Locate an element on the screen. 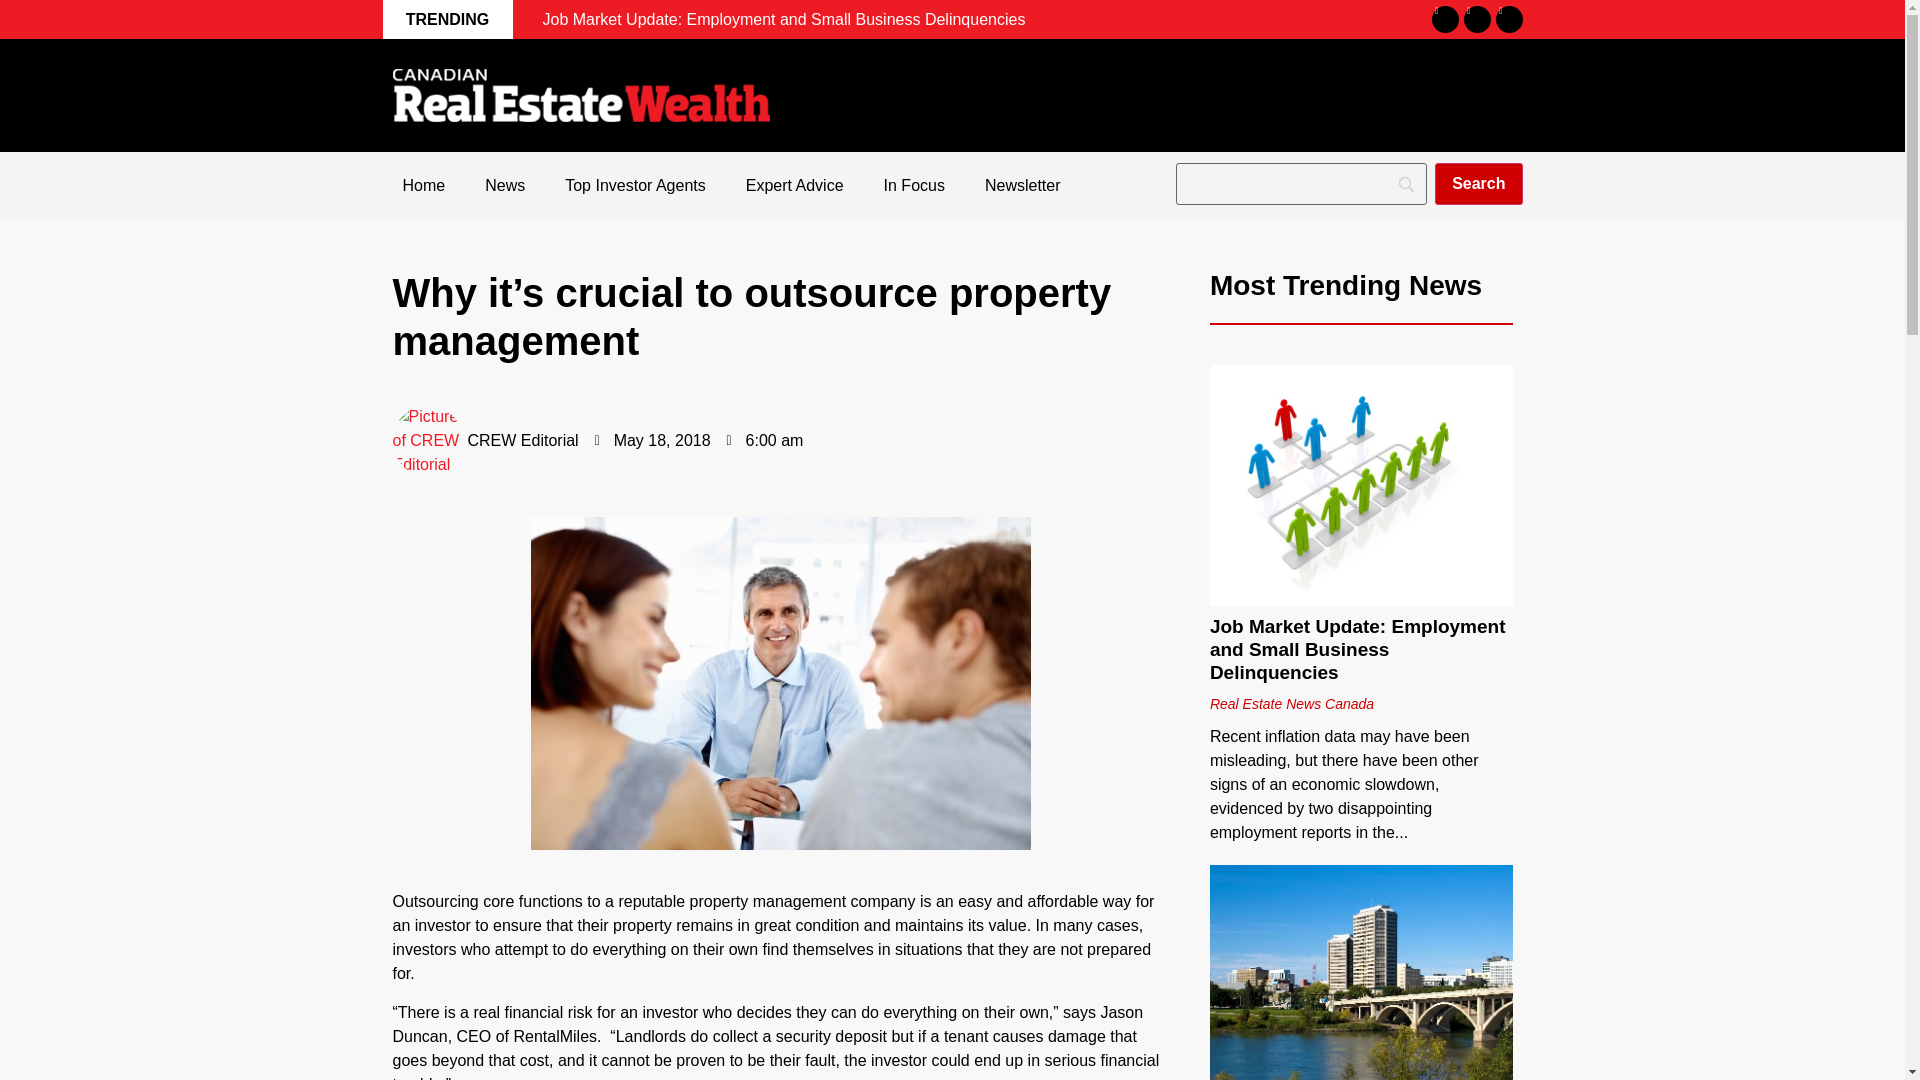 Image resolution: width=1920 pixels, height=1080 pixels. Search is located at coordinates (1478, 184).